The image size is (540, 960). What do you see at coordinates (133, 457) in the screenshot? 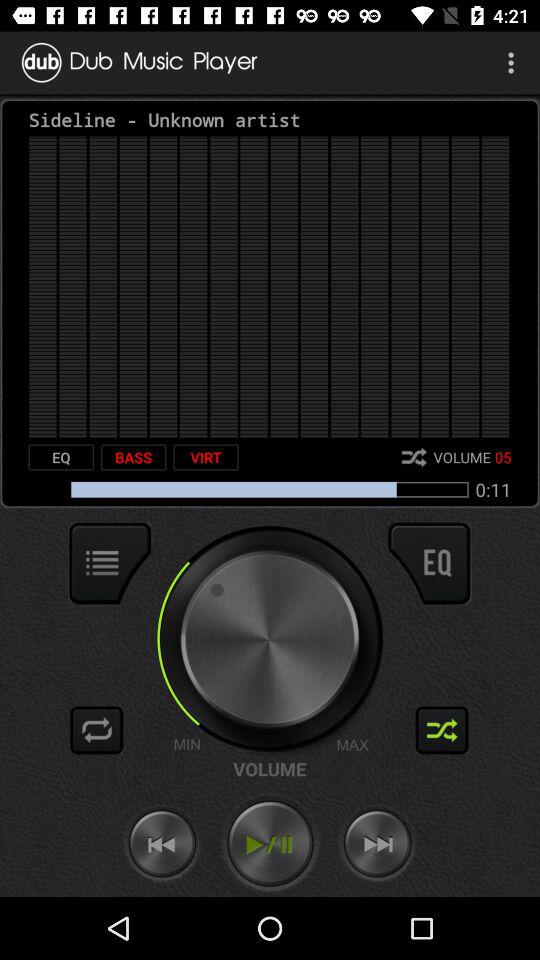
I see `turn off the item next to the  virt  item` at bounding box center [133, 457].